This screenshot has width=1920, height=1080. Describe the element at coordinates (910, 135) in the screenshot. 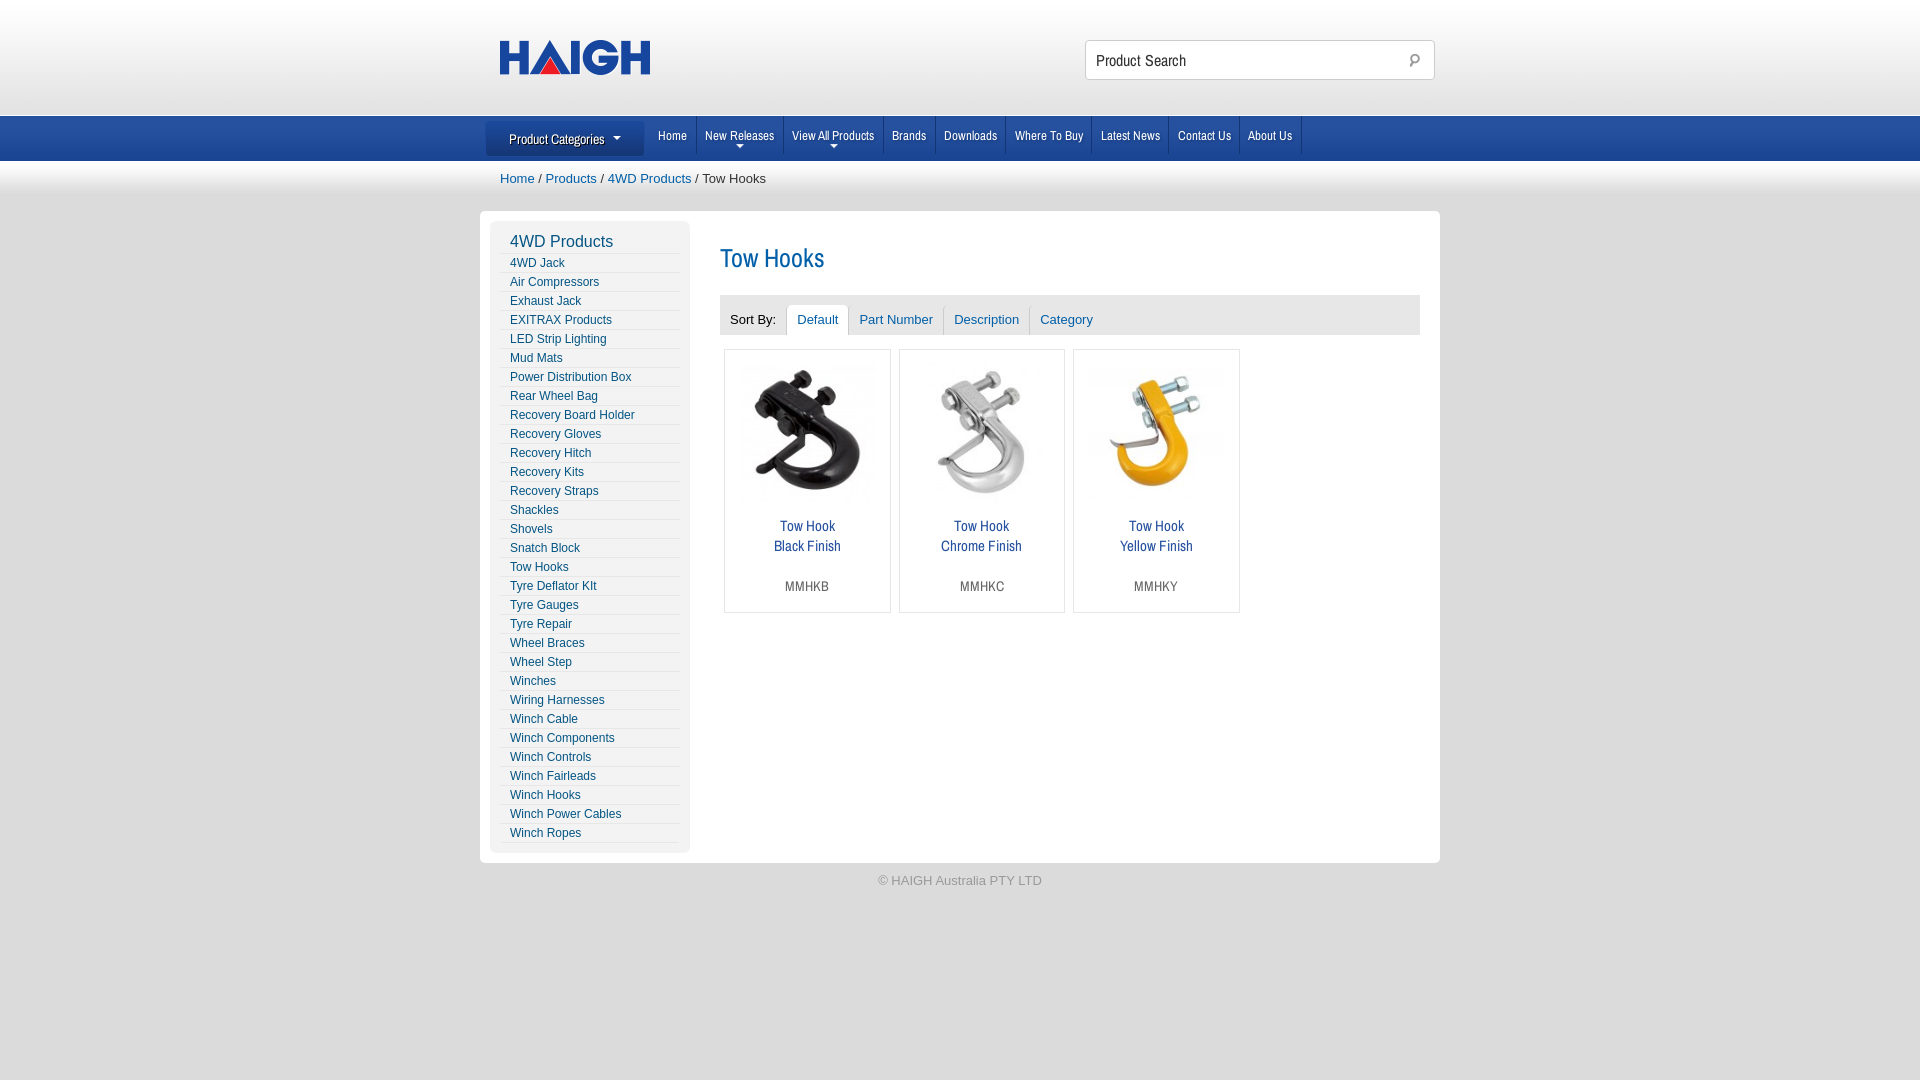

I see `Brands` at that location.